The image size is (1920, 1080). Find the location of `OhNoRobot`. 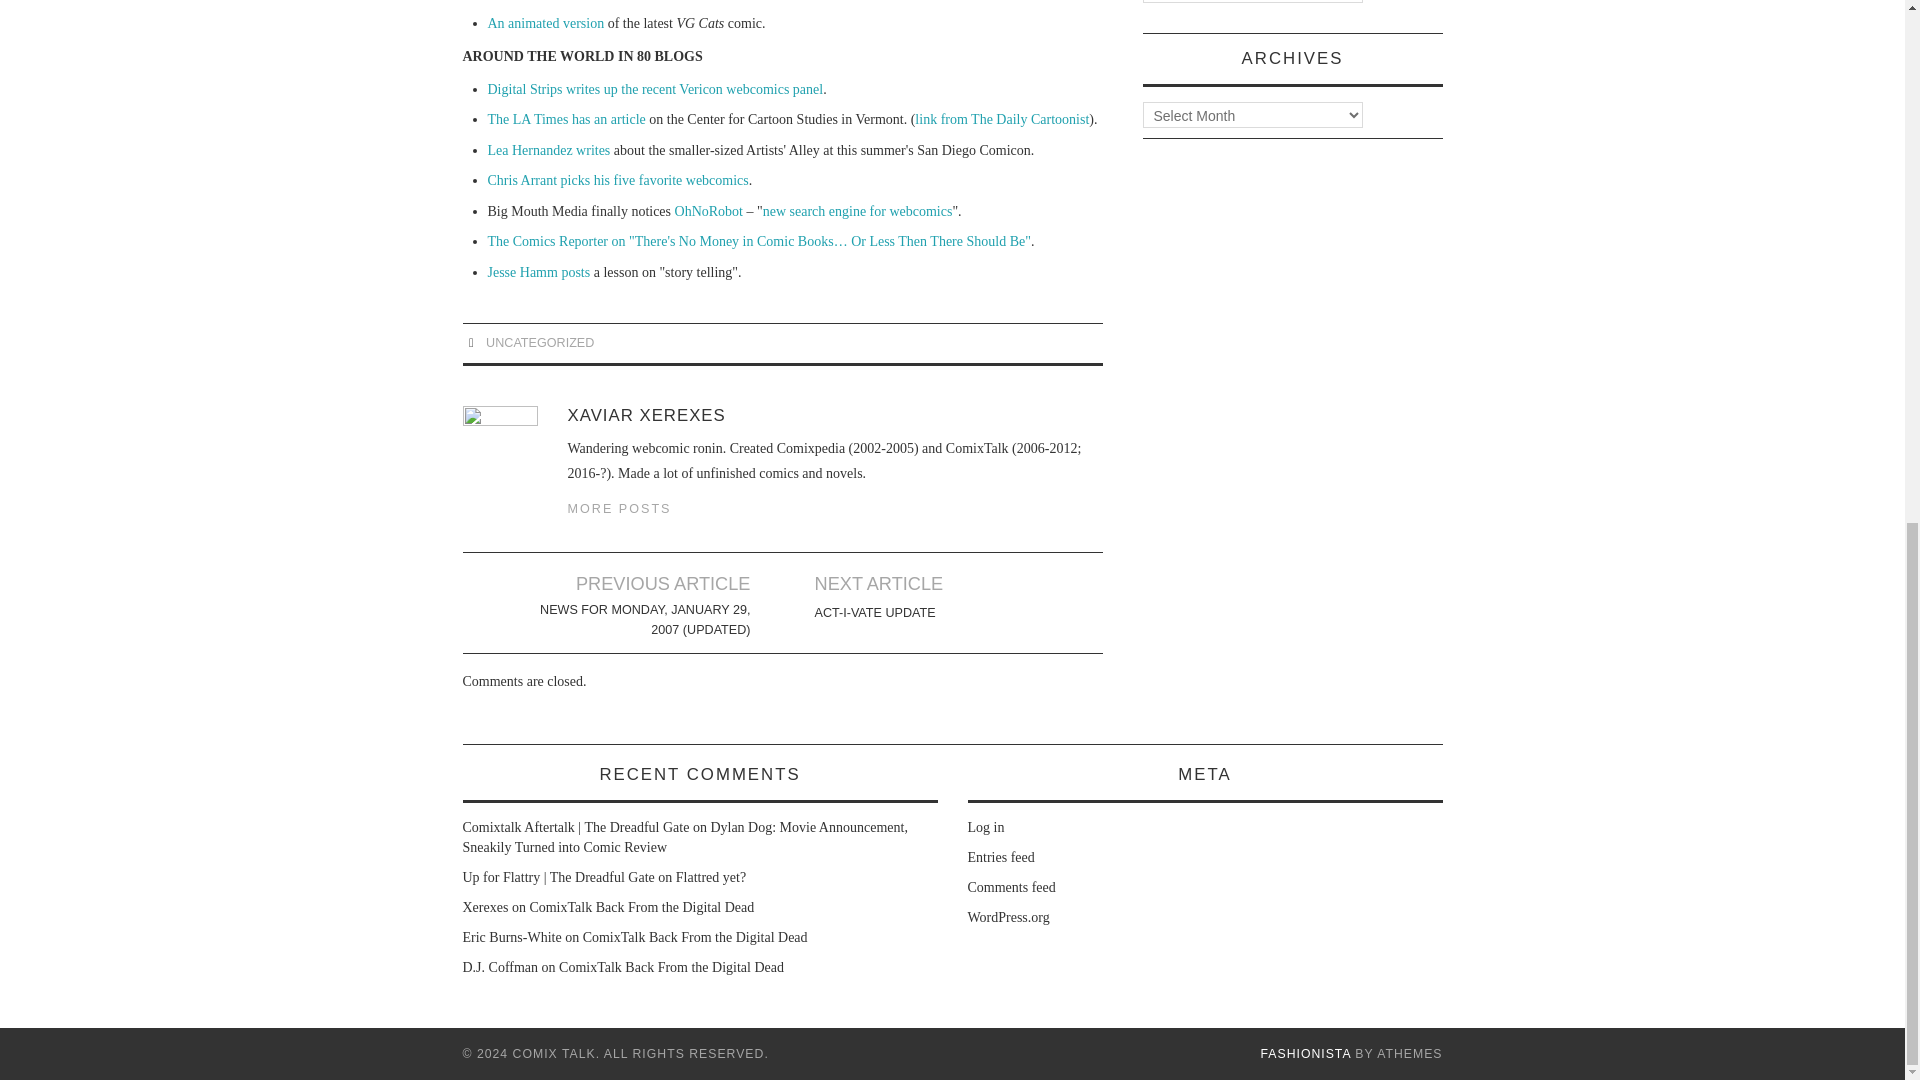

OhNoRobot is located at coordinates (709, 212).